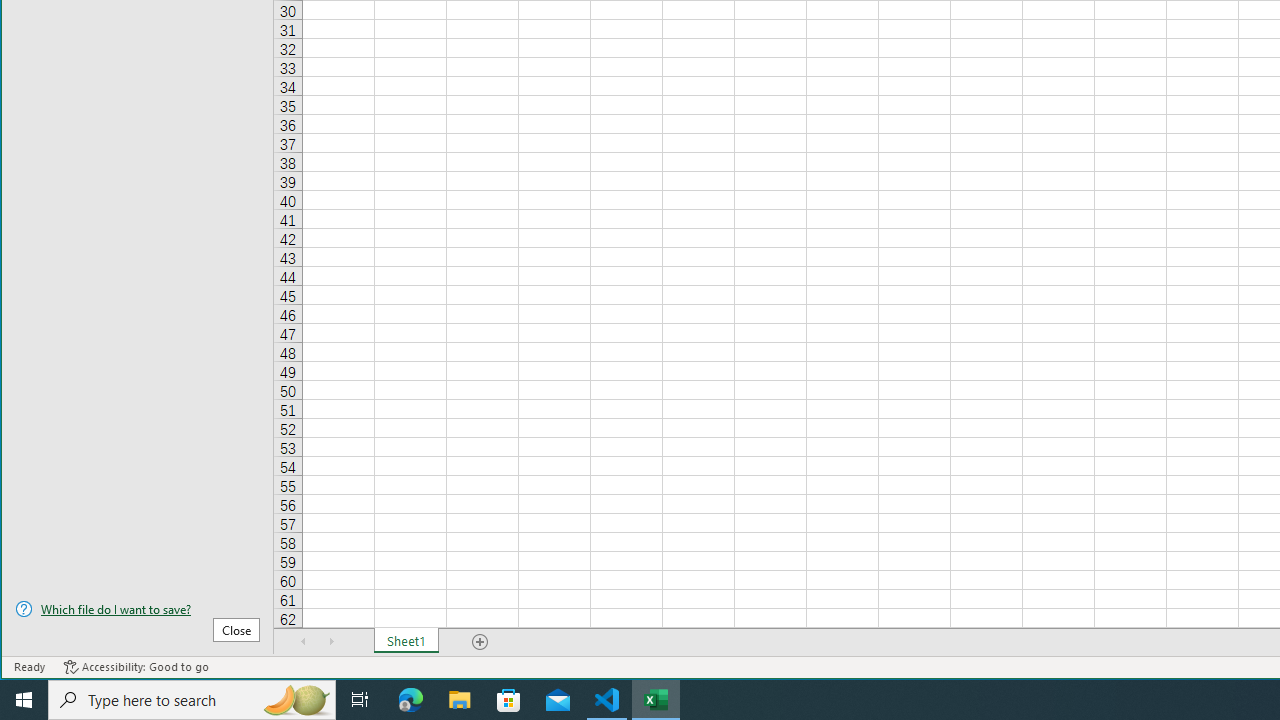 Image resolution: width=1280 pixels, height=720 pixels. I want to click on Microsoft Edge, so click(411, 700).